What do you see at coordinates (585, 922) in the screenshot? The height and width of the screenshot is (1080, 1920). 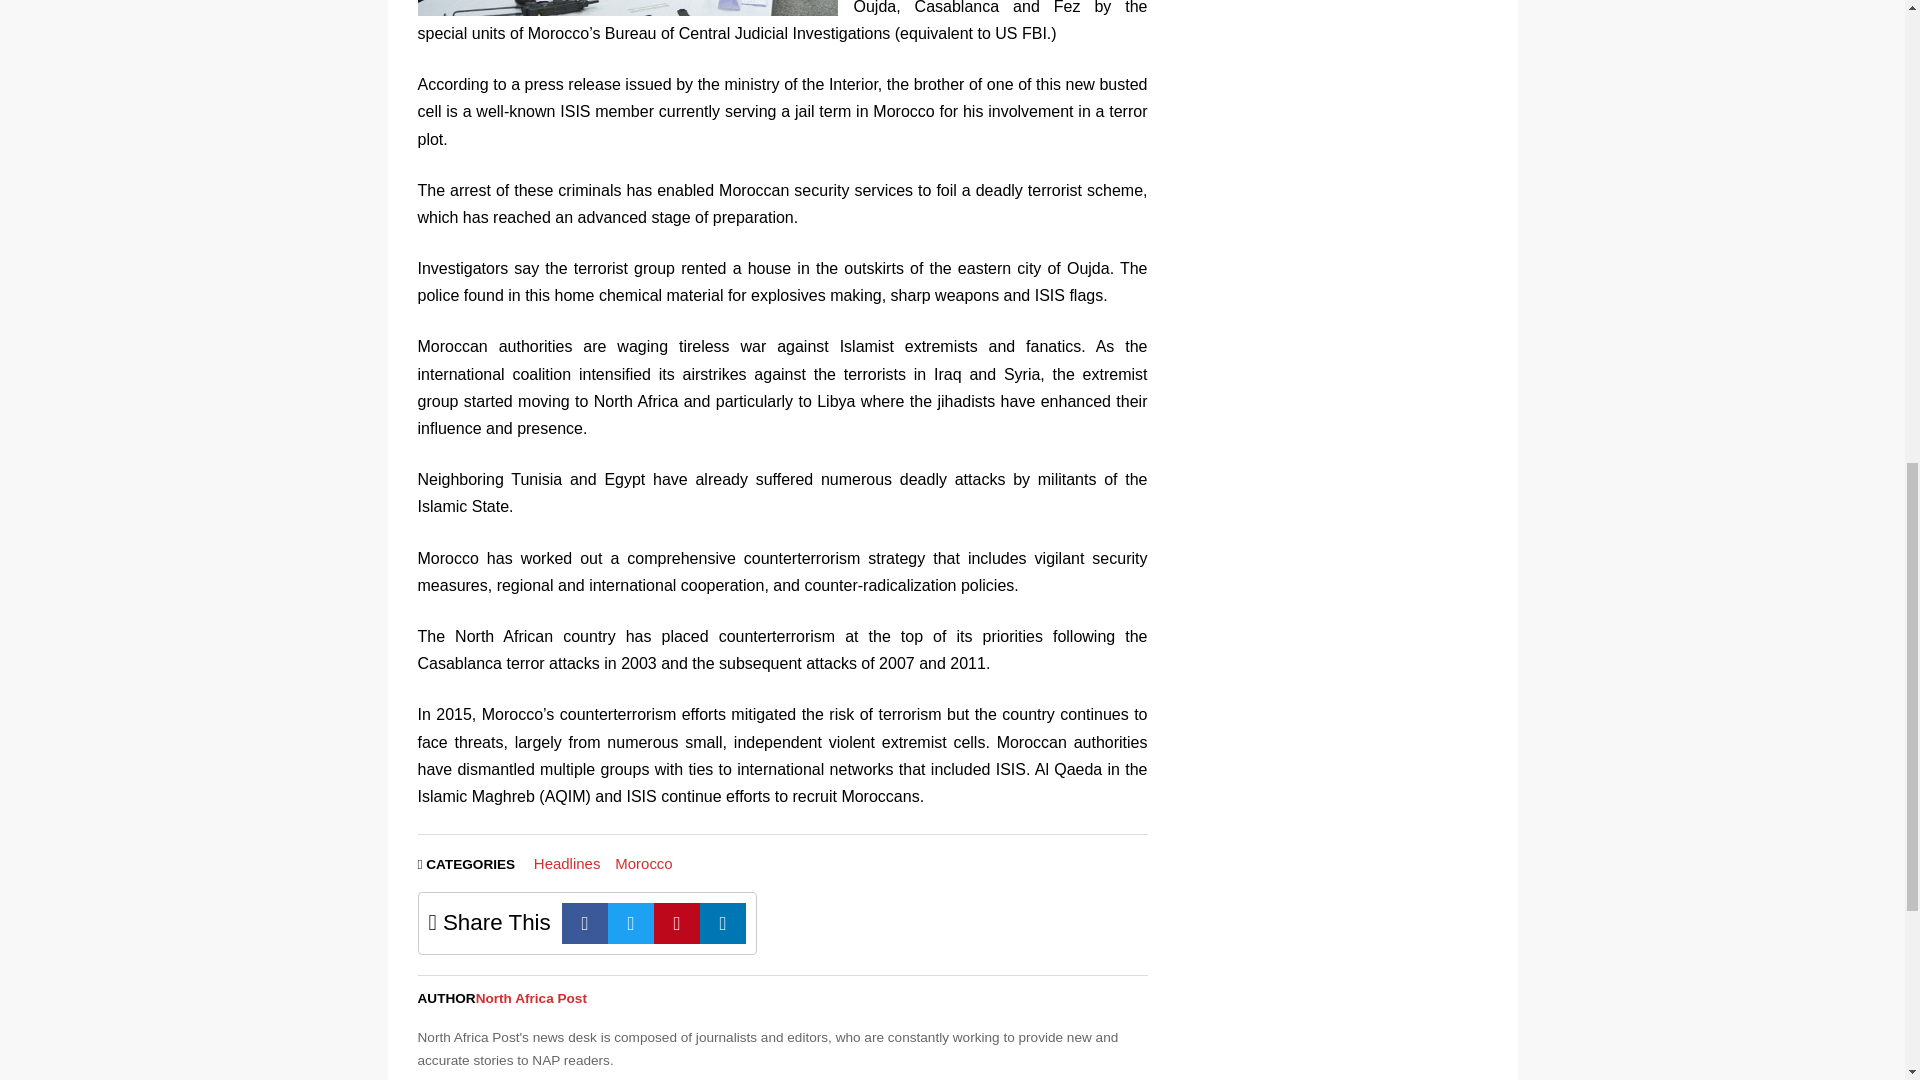 I see `Facebook` at bounding box center [585, 922].